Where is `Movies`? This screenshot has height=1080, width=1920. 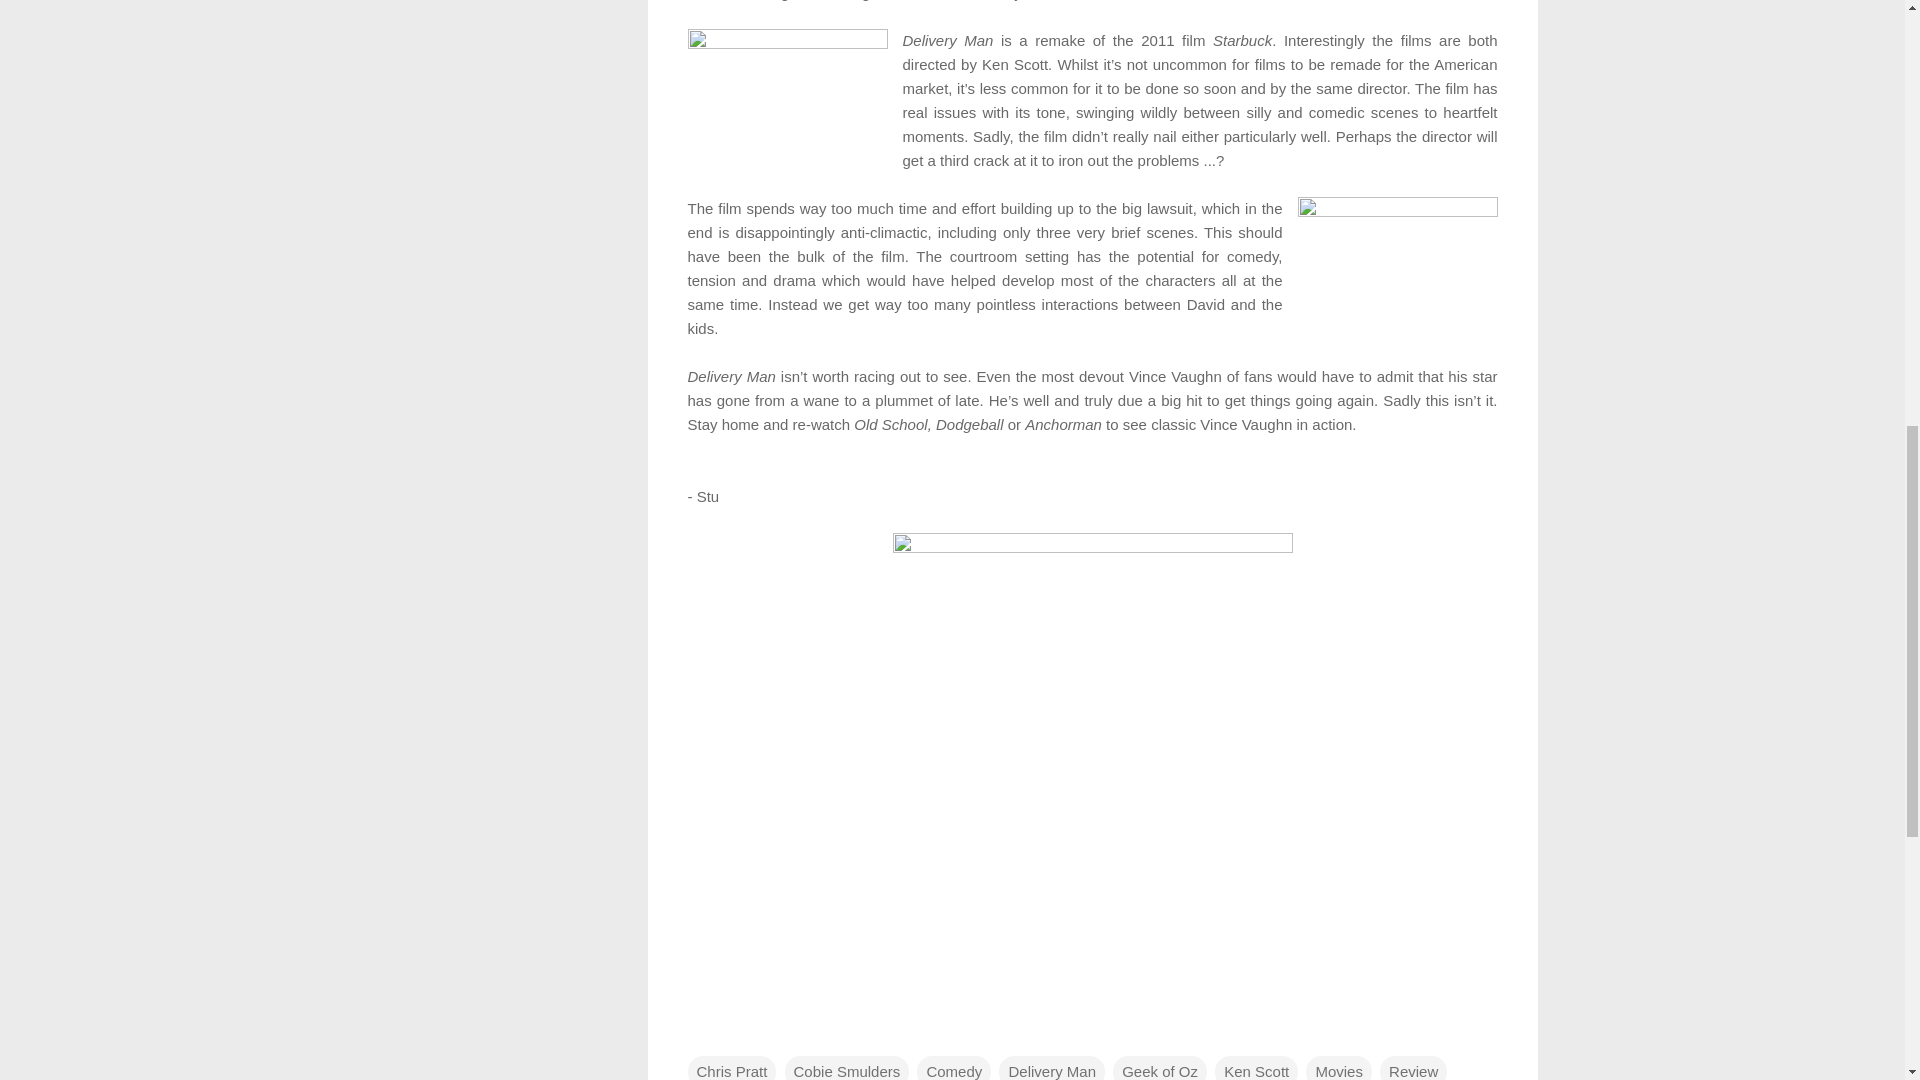 Movies is located at coordinates (1338, 1068).